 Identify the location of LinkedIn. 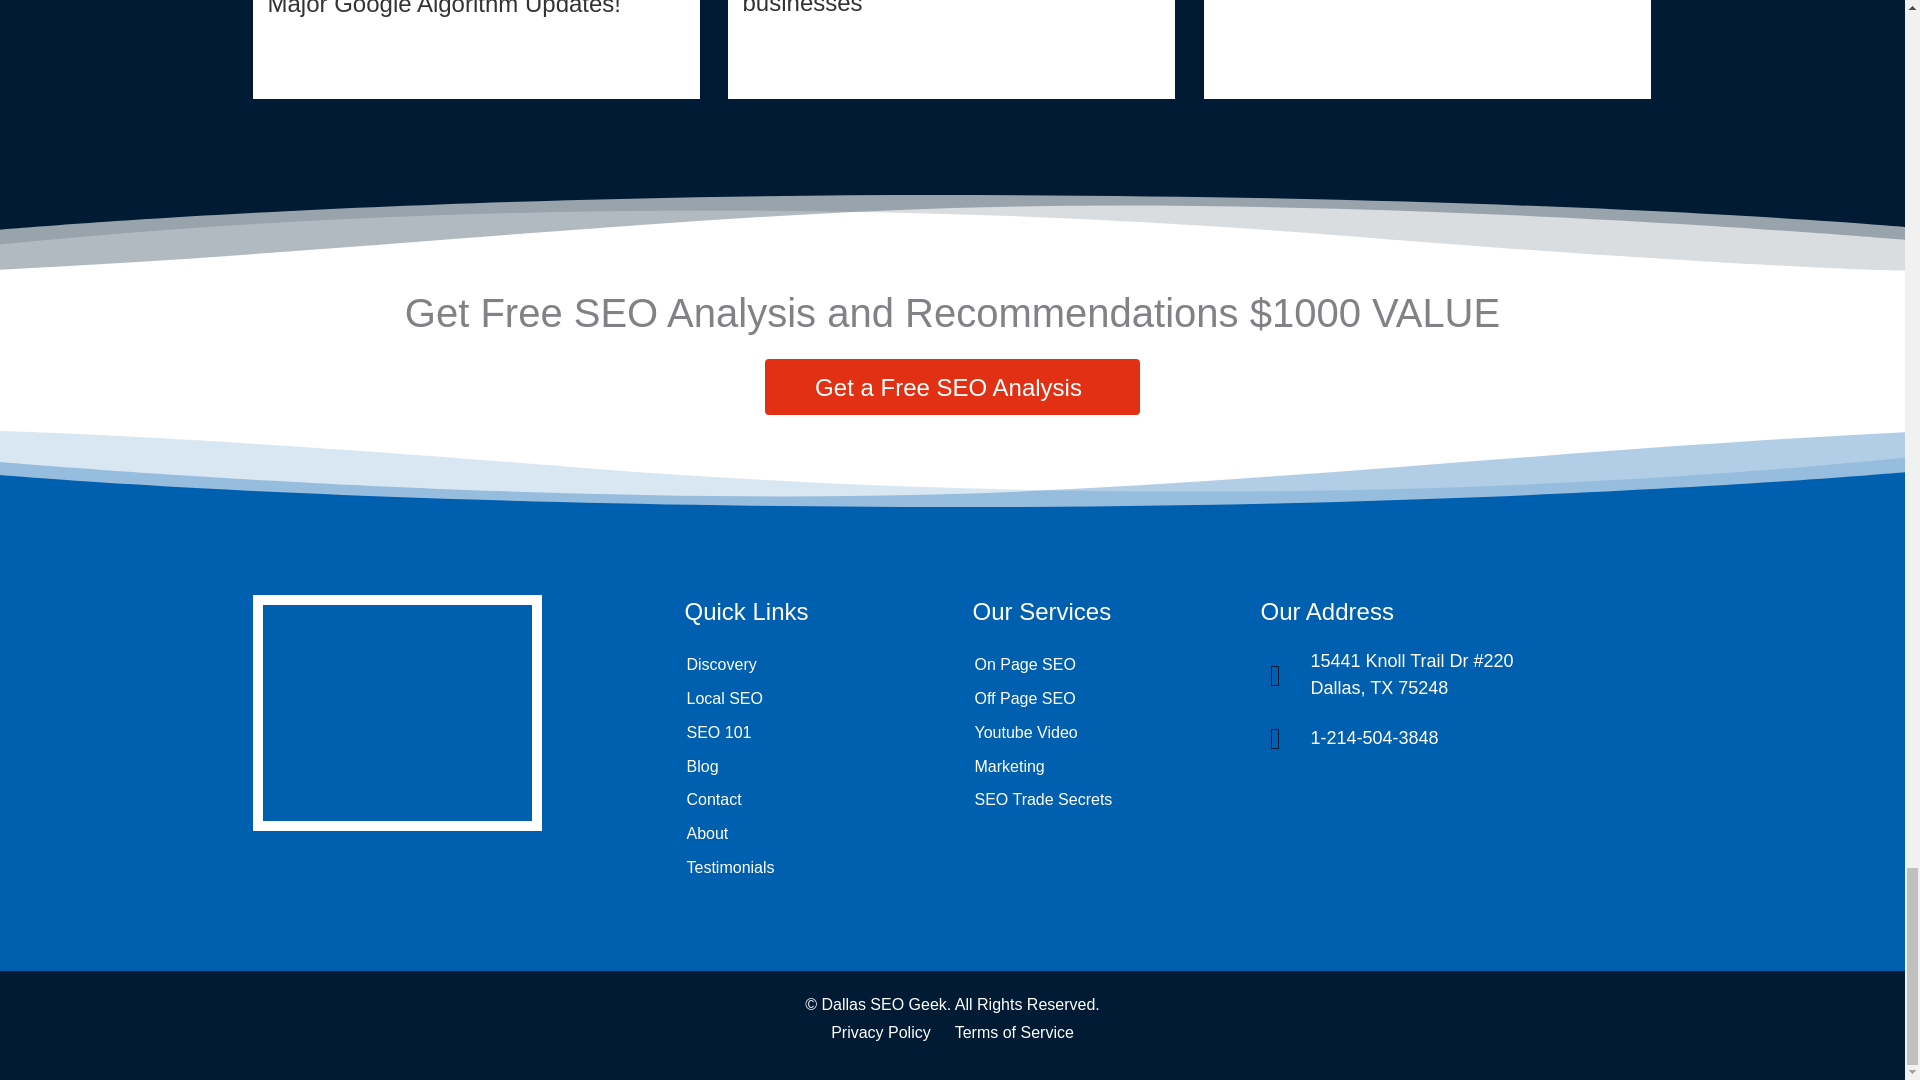
(421, 881).